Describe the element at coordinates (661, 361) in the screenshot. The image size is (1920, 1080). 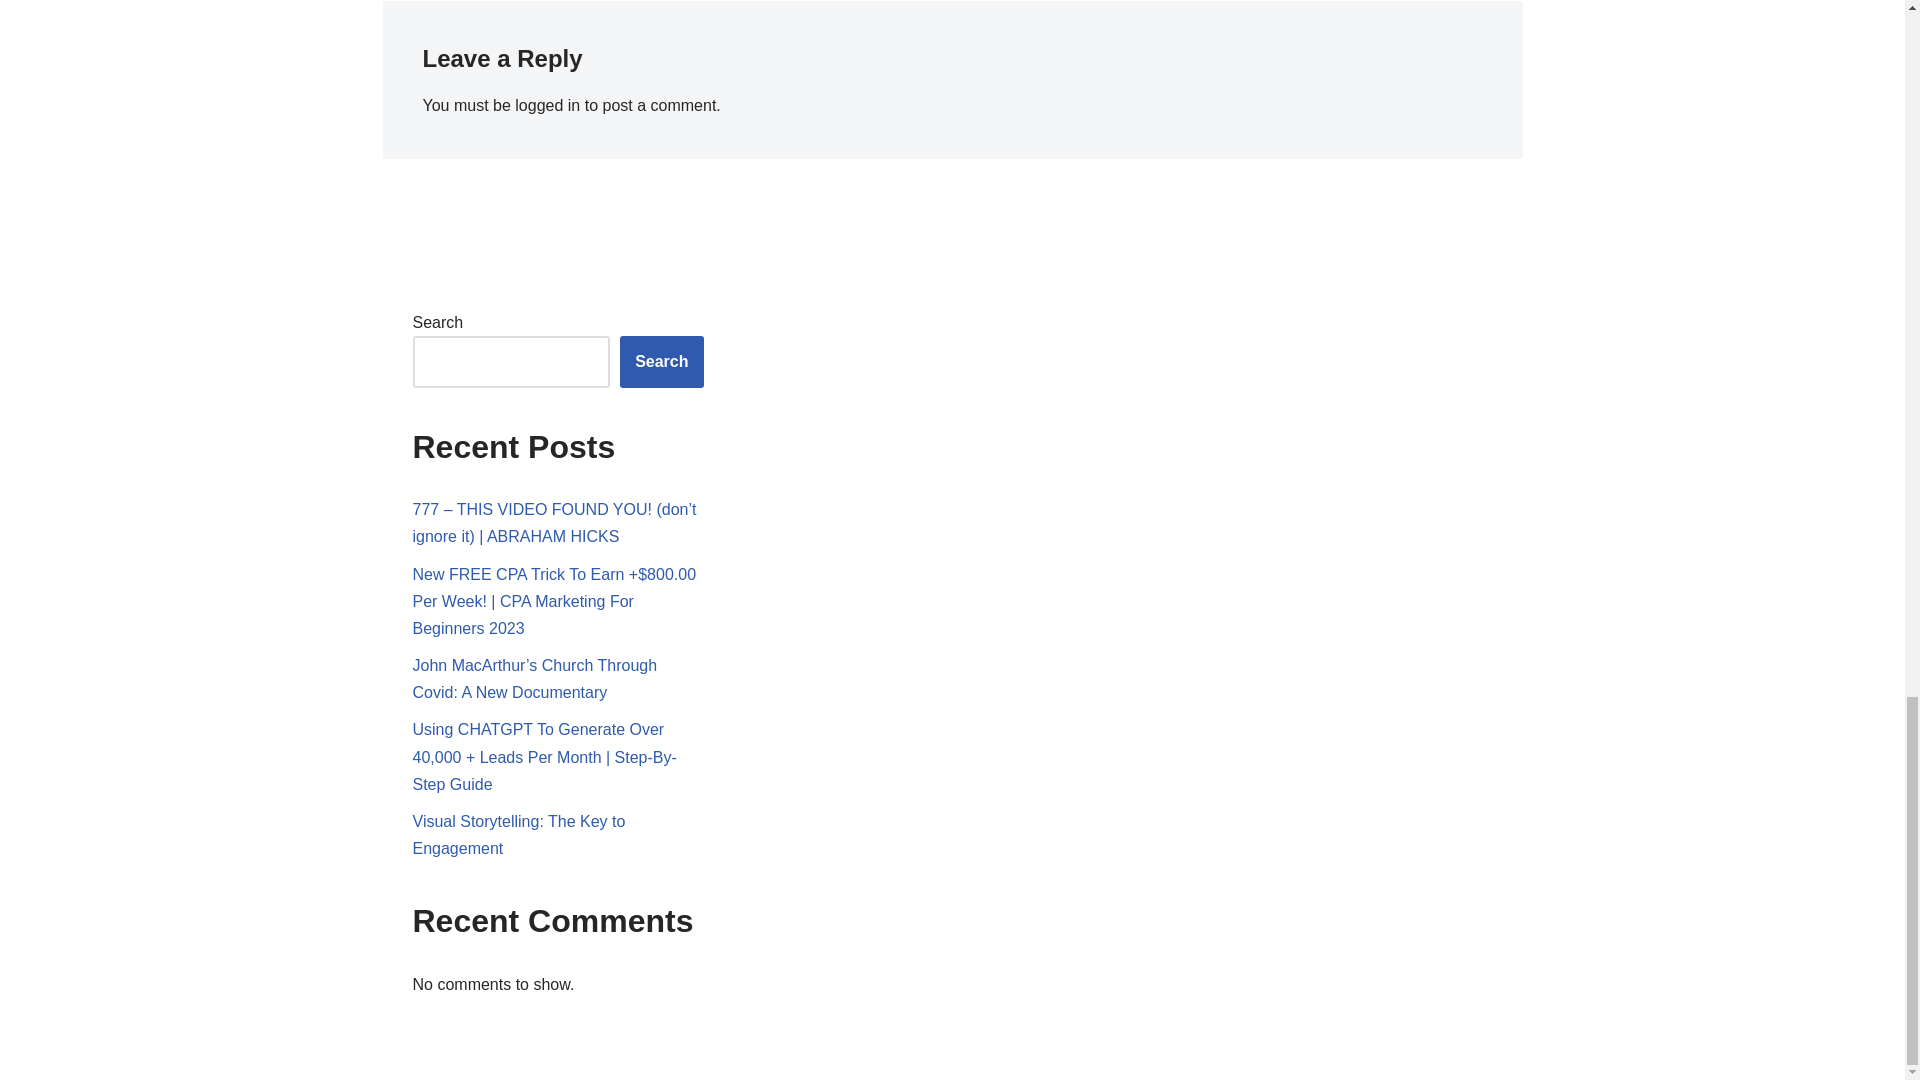
I see `Search` at that location.